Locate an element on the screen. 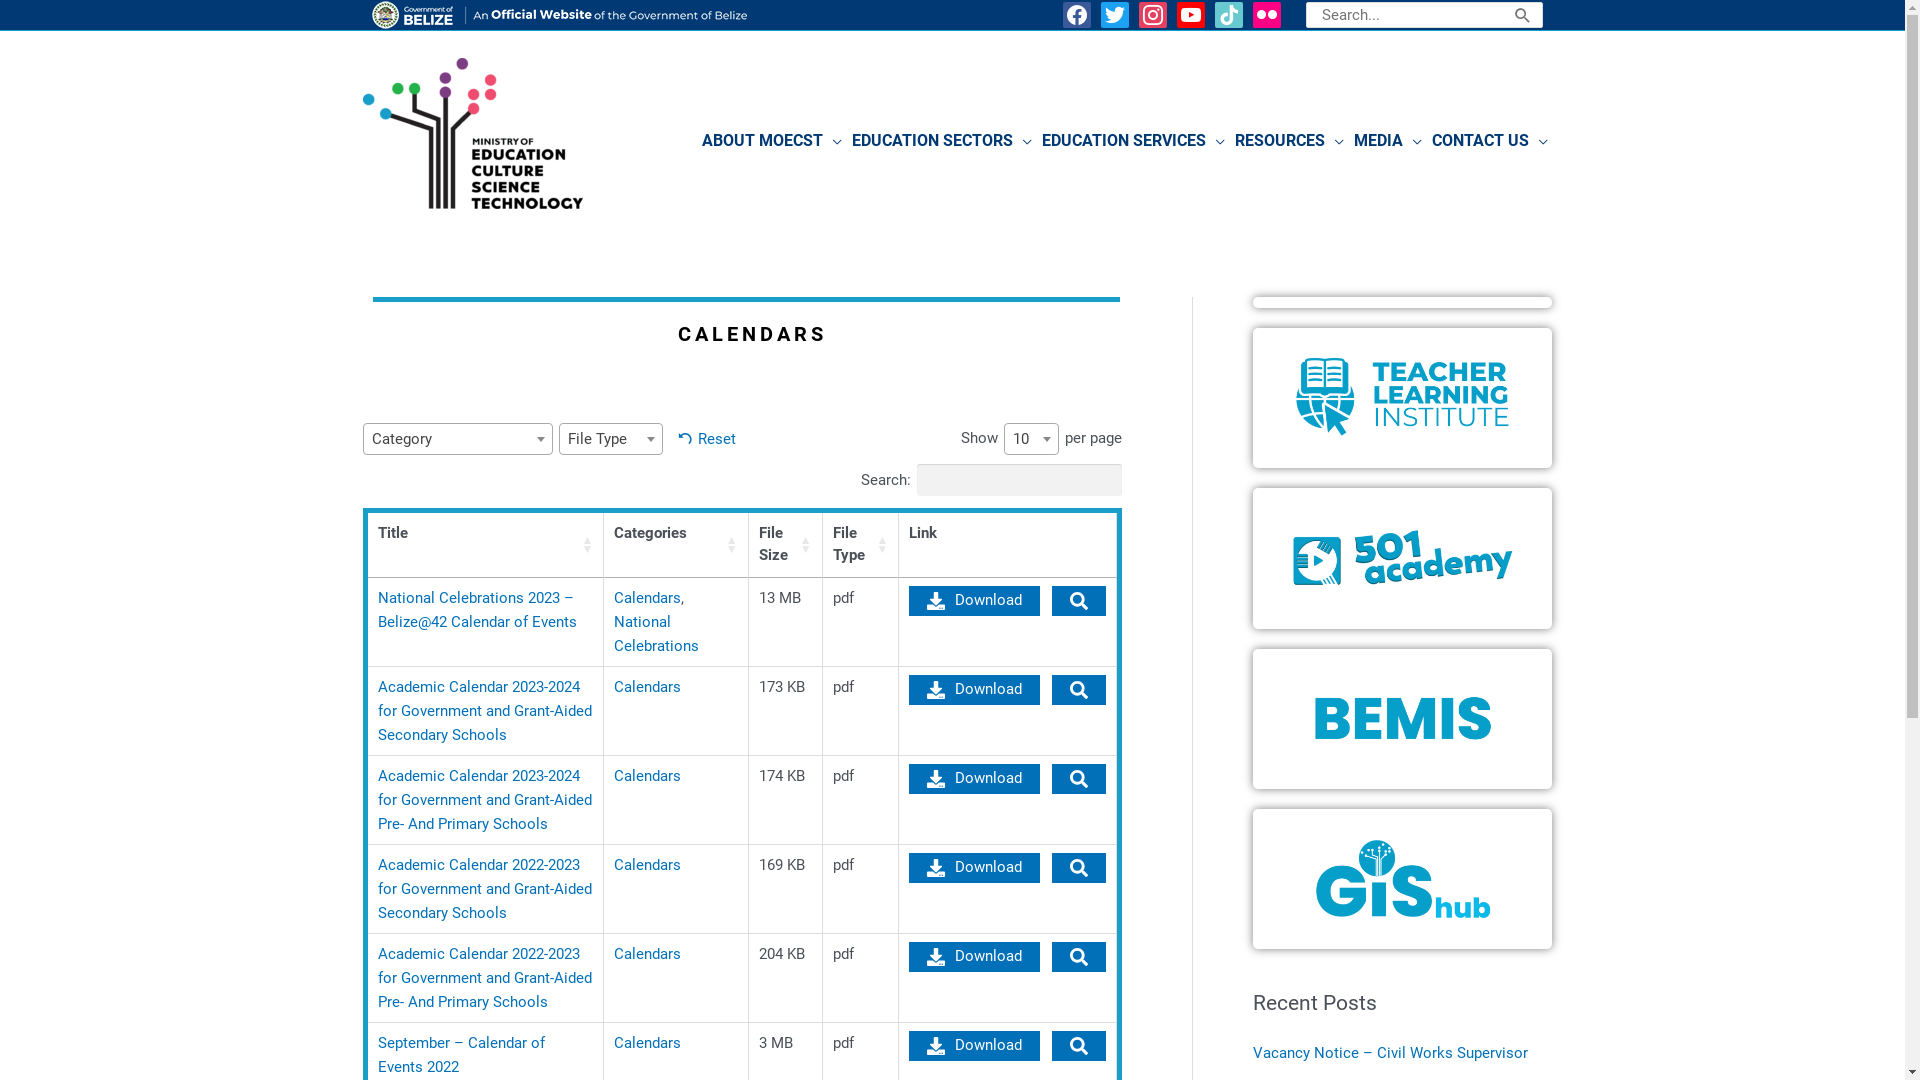 This screenshot has width=1920, height=1080. Calendars is located at coordinates (648, 953).